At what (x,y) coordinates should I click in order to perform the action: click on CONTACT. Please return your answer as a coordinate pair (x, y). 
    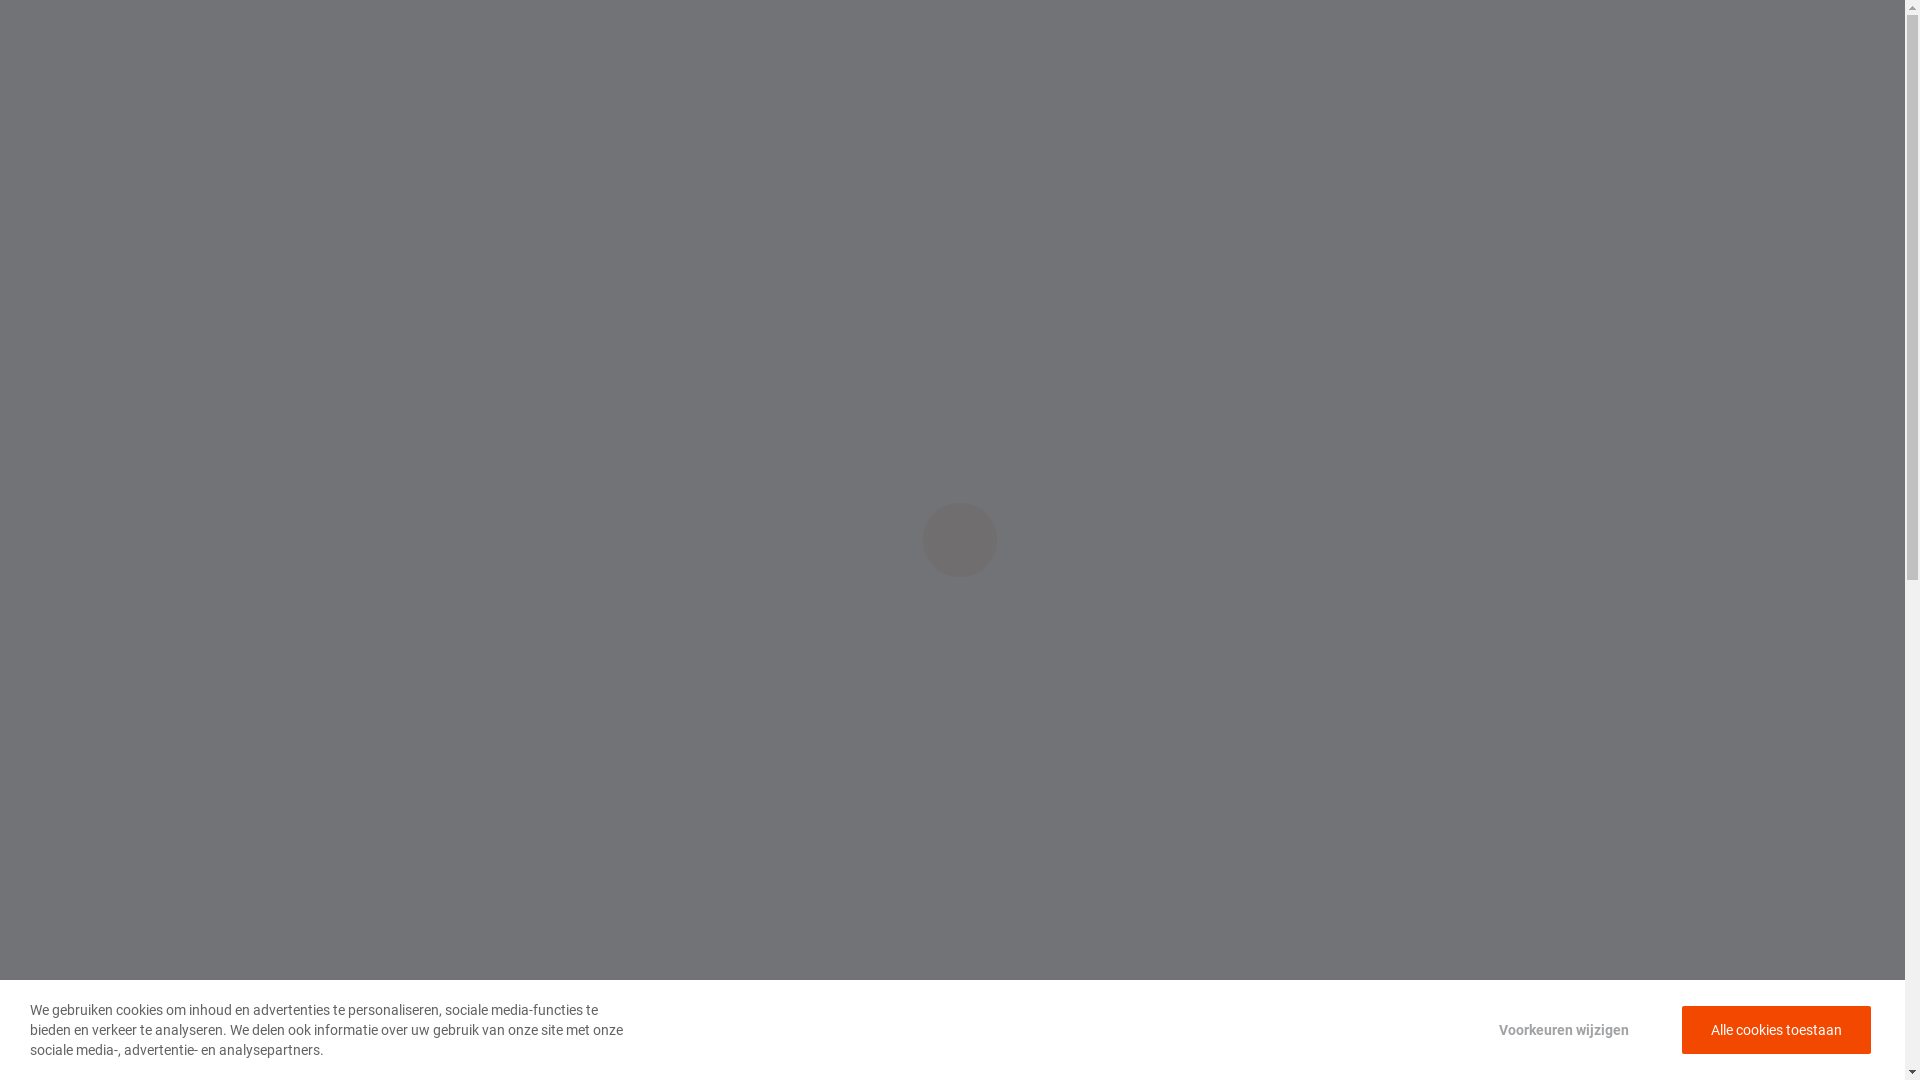
    Looking at the image, I should click on (1254, 32).